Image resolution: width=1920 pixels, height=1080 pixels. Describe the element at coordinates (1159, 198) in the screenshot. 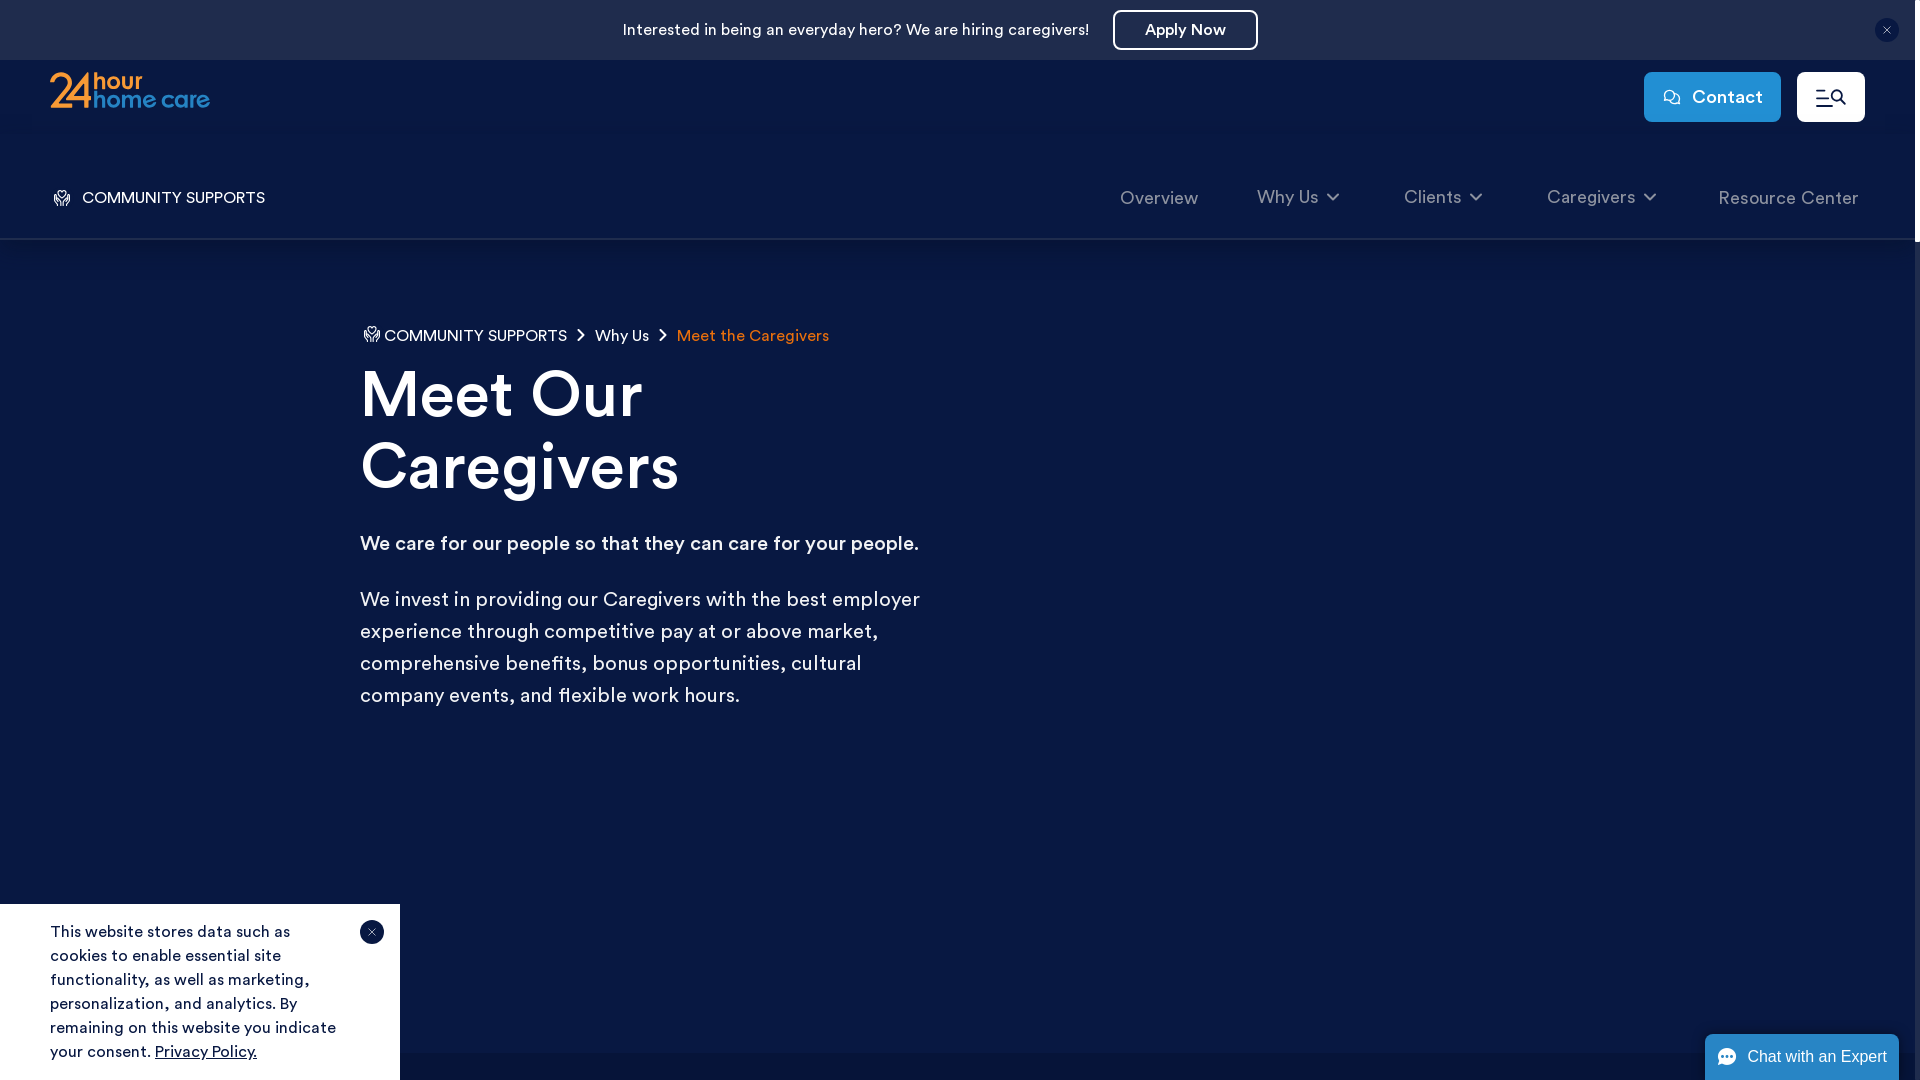

I see `Overview` at that location.